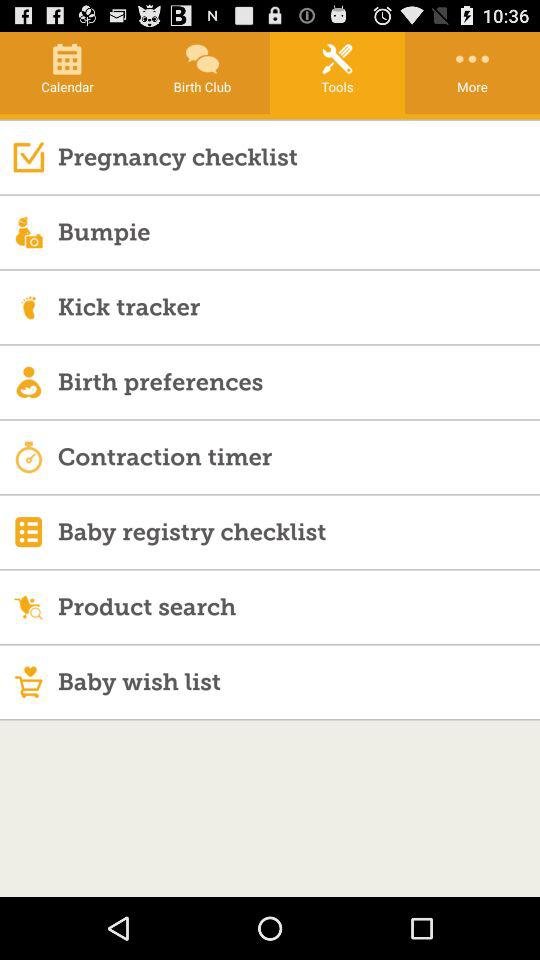 Image resolution: width=540 pixels, height=960 pixels. What do you see at coordinates (298, 456) in the screenshot?
I see `scroll until contraction timer item` at bounding box center [298, 456].